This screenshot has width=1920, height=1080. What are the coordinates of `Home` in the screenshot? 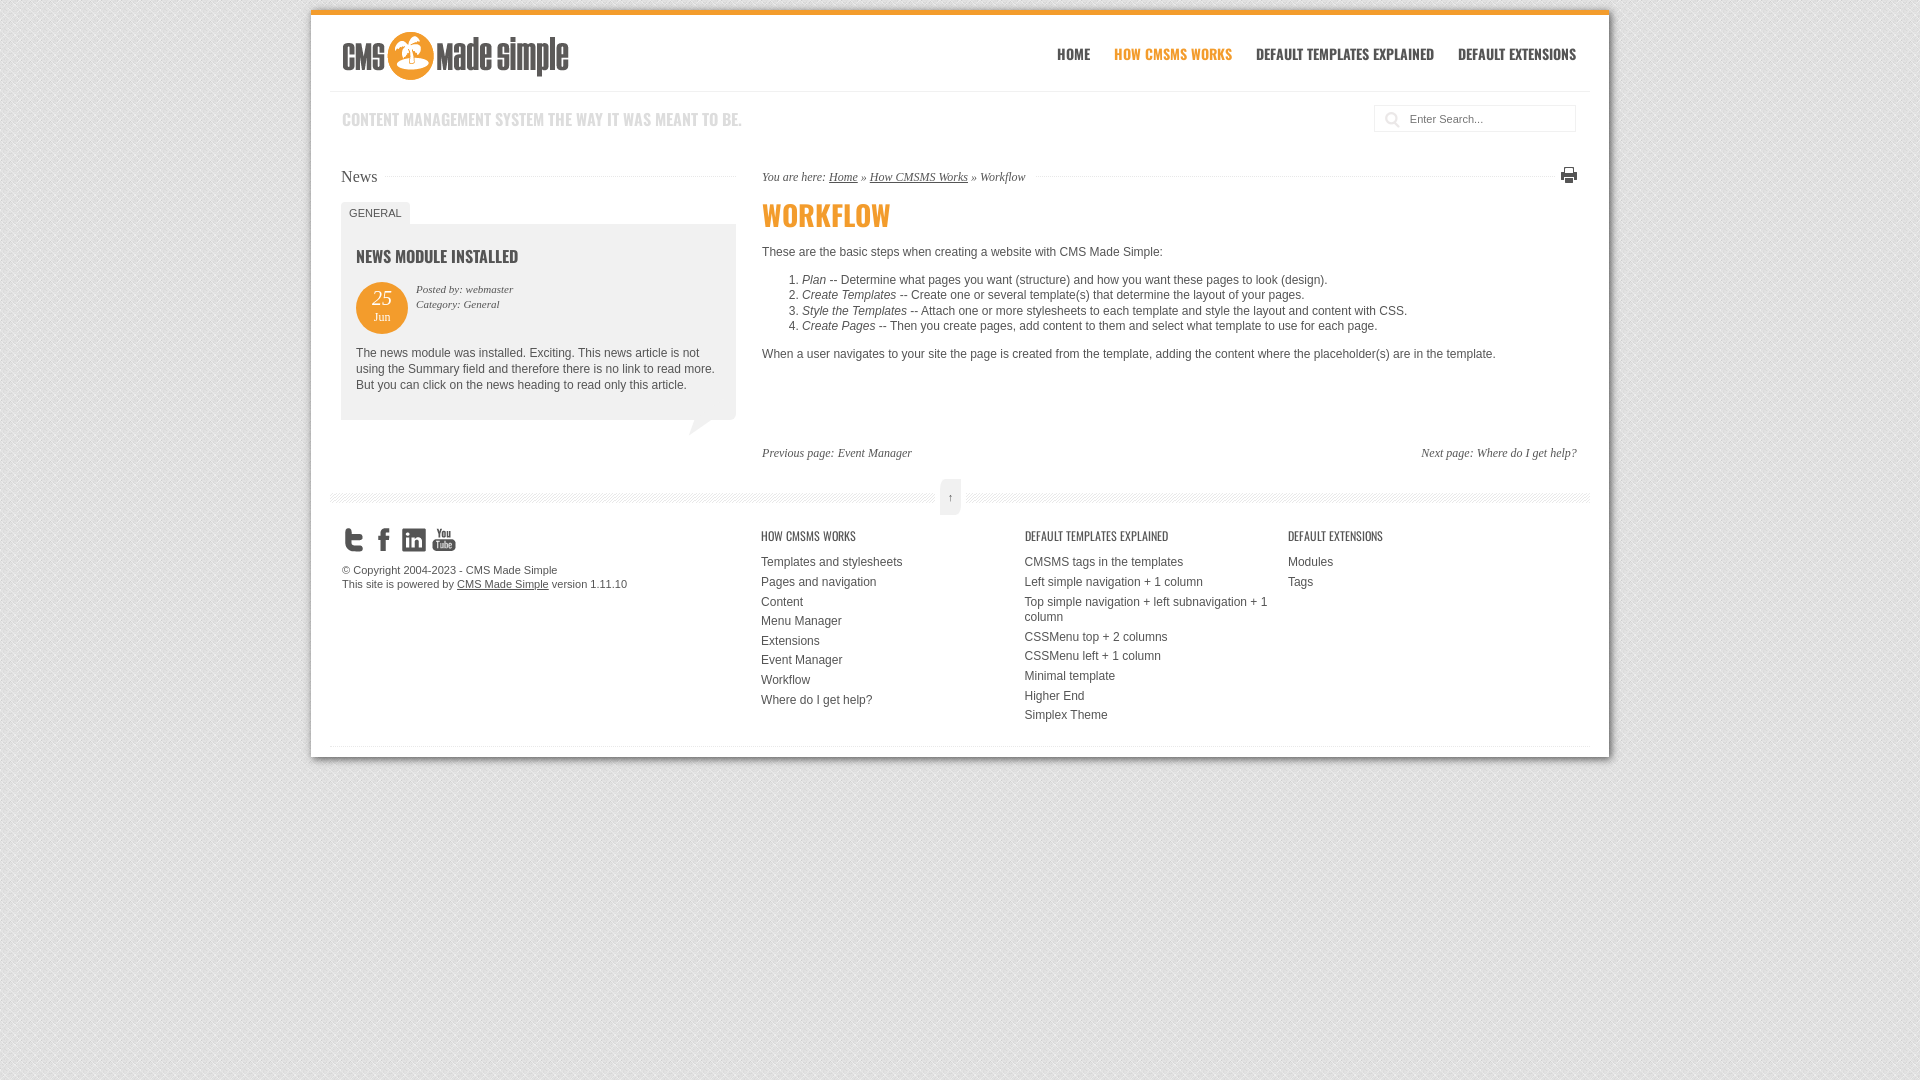 It's located at (844, 176).